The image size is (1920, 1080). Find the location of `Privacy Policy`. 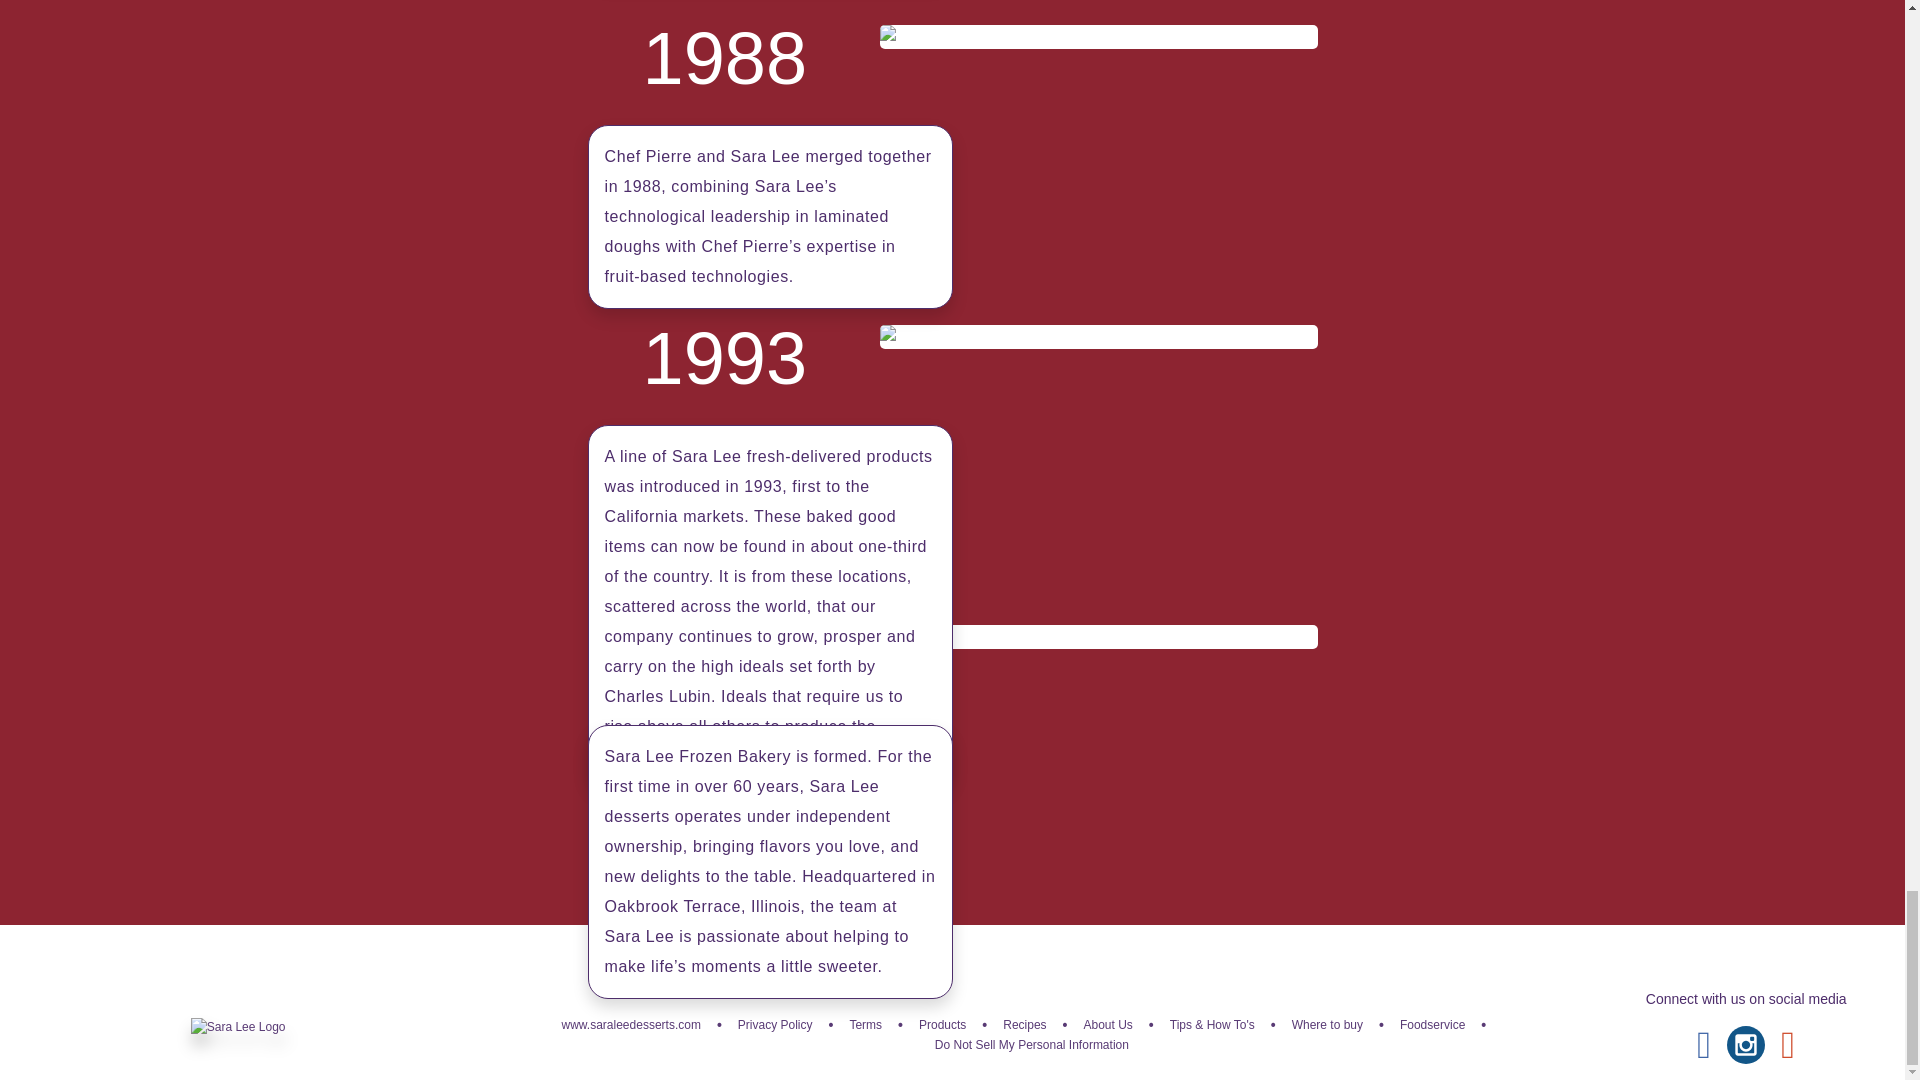

Privacy Policy is located at coordinates (774, 1024).